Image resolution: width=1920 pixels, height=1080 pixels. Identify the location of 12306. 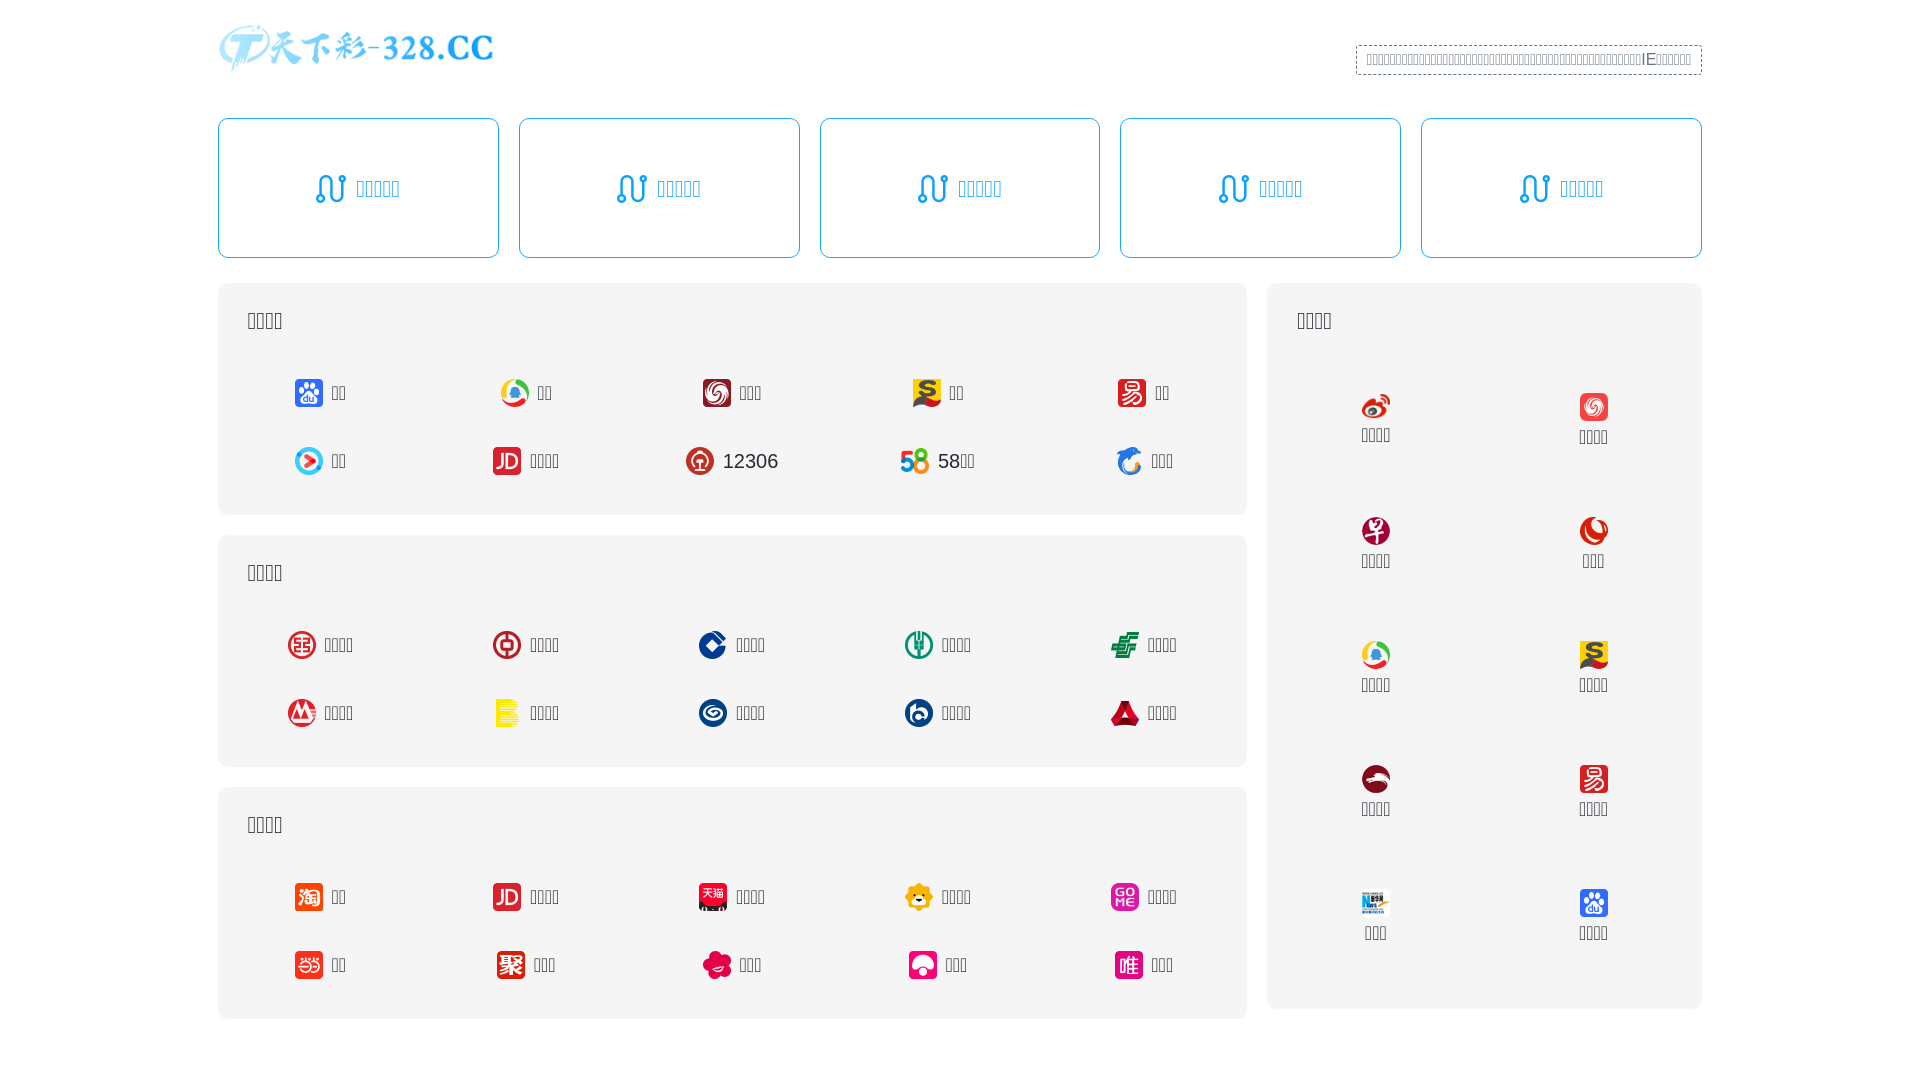
(732, 461).